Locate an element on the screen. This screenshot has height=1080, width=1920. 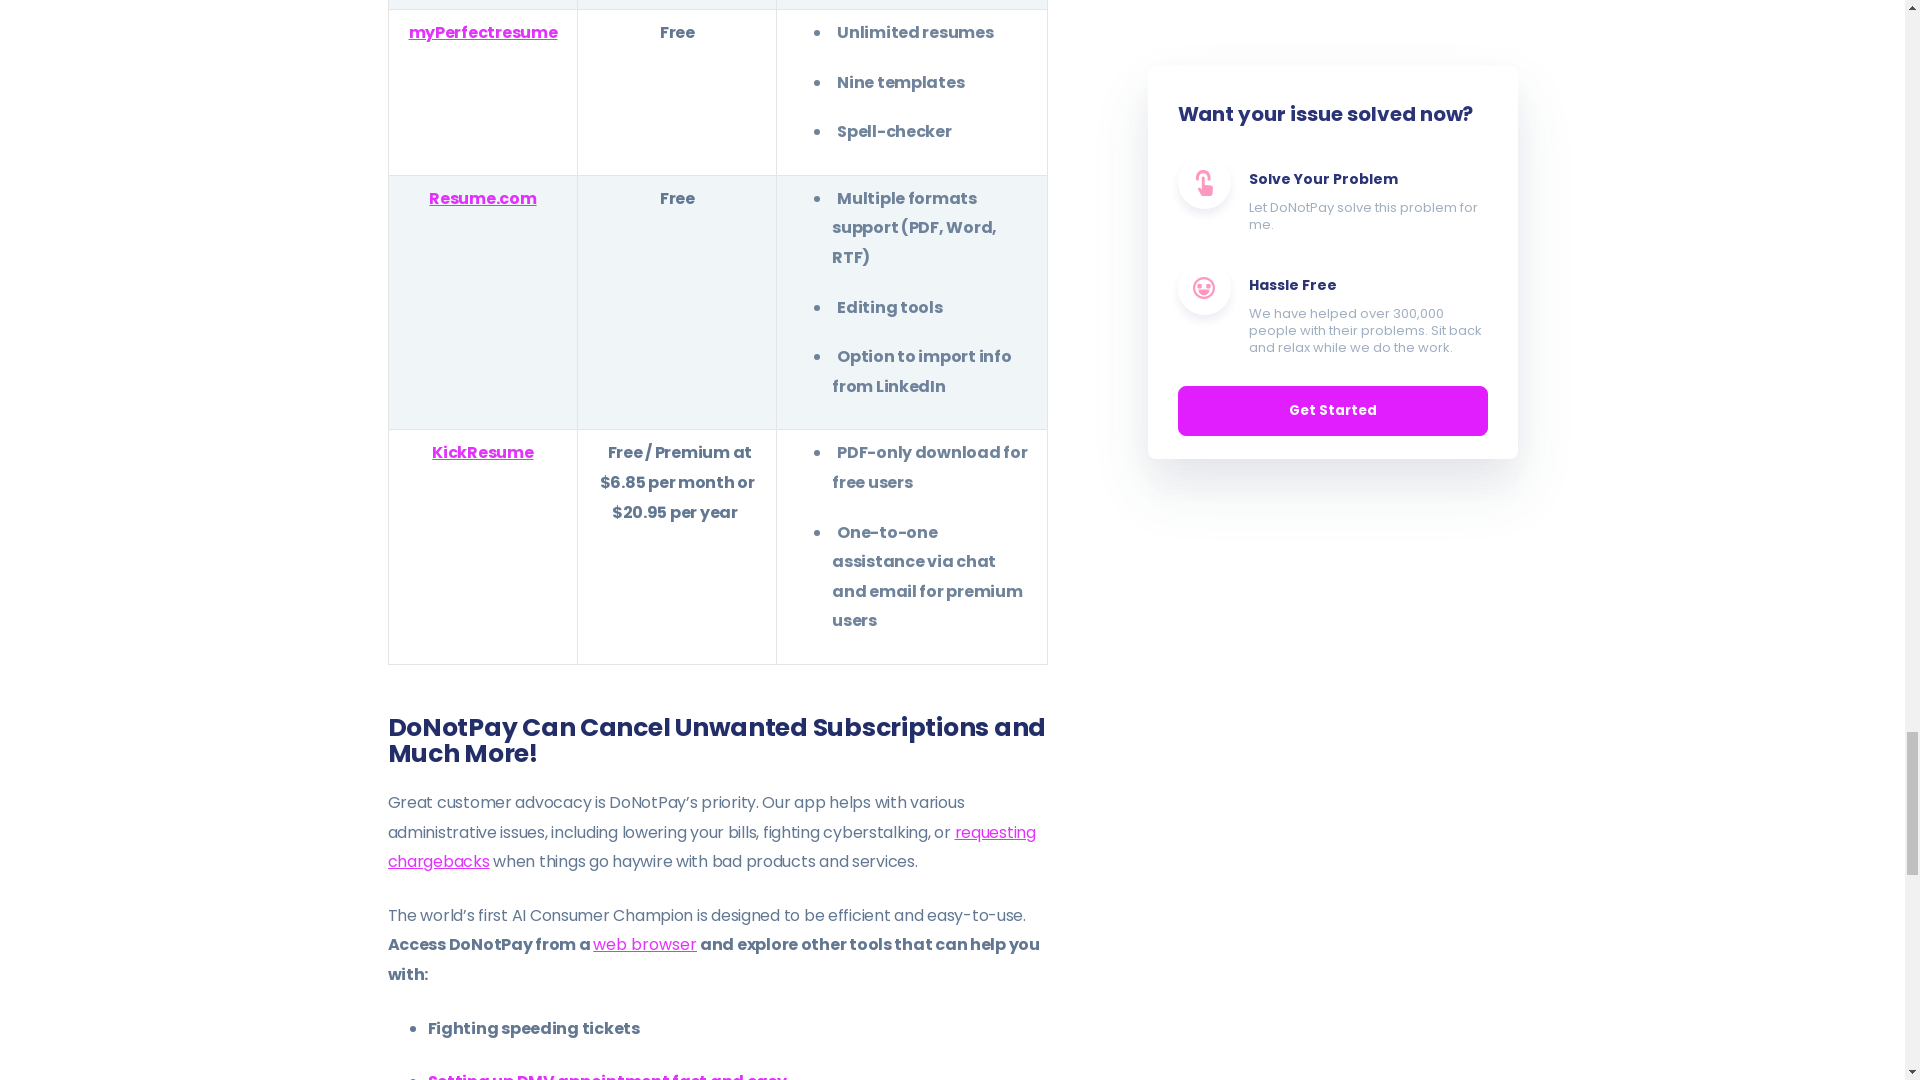
requesting chargebacks is located at coordinates (712, 846).